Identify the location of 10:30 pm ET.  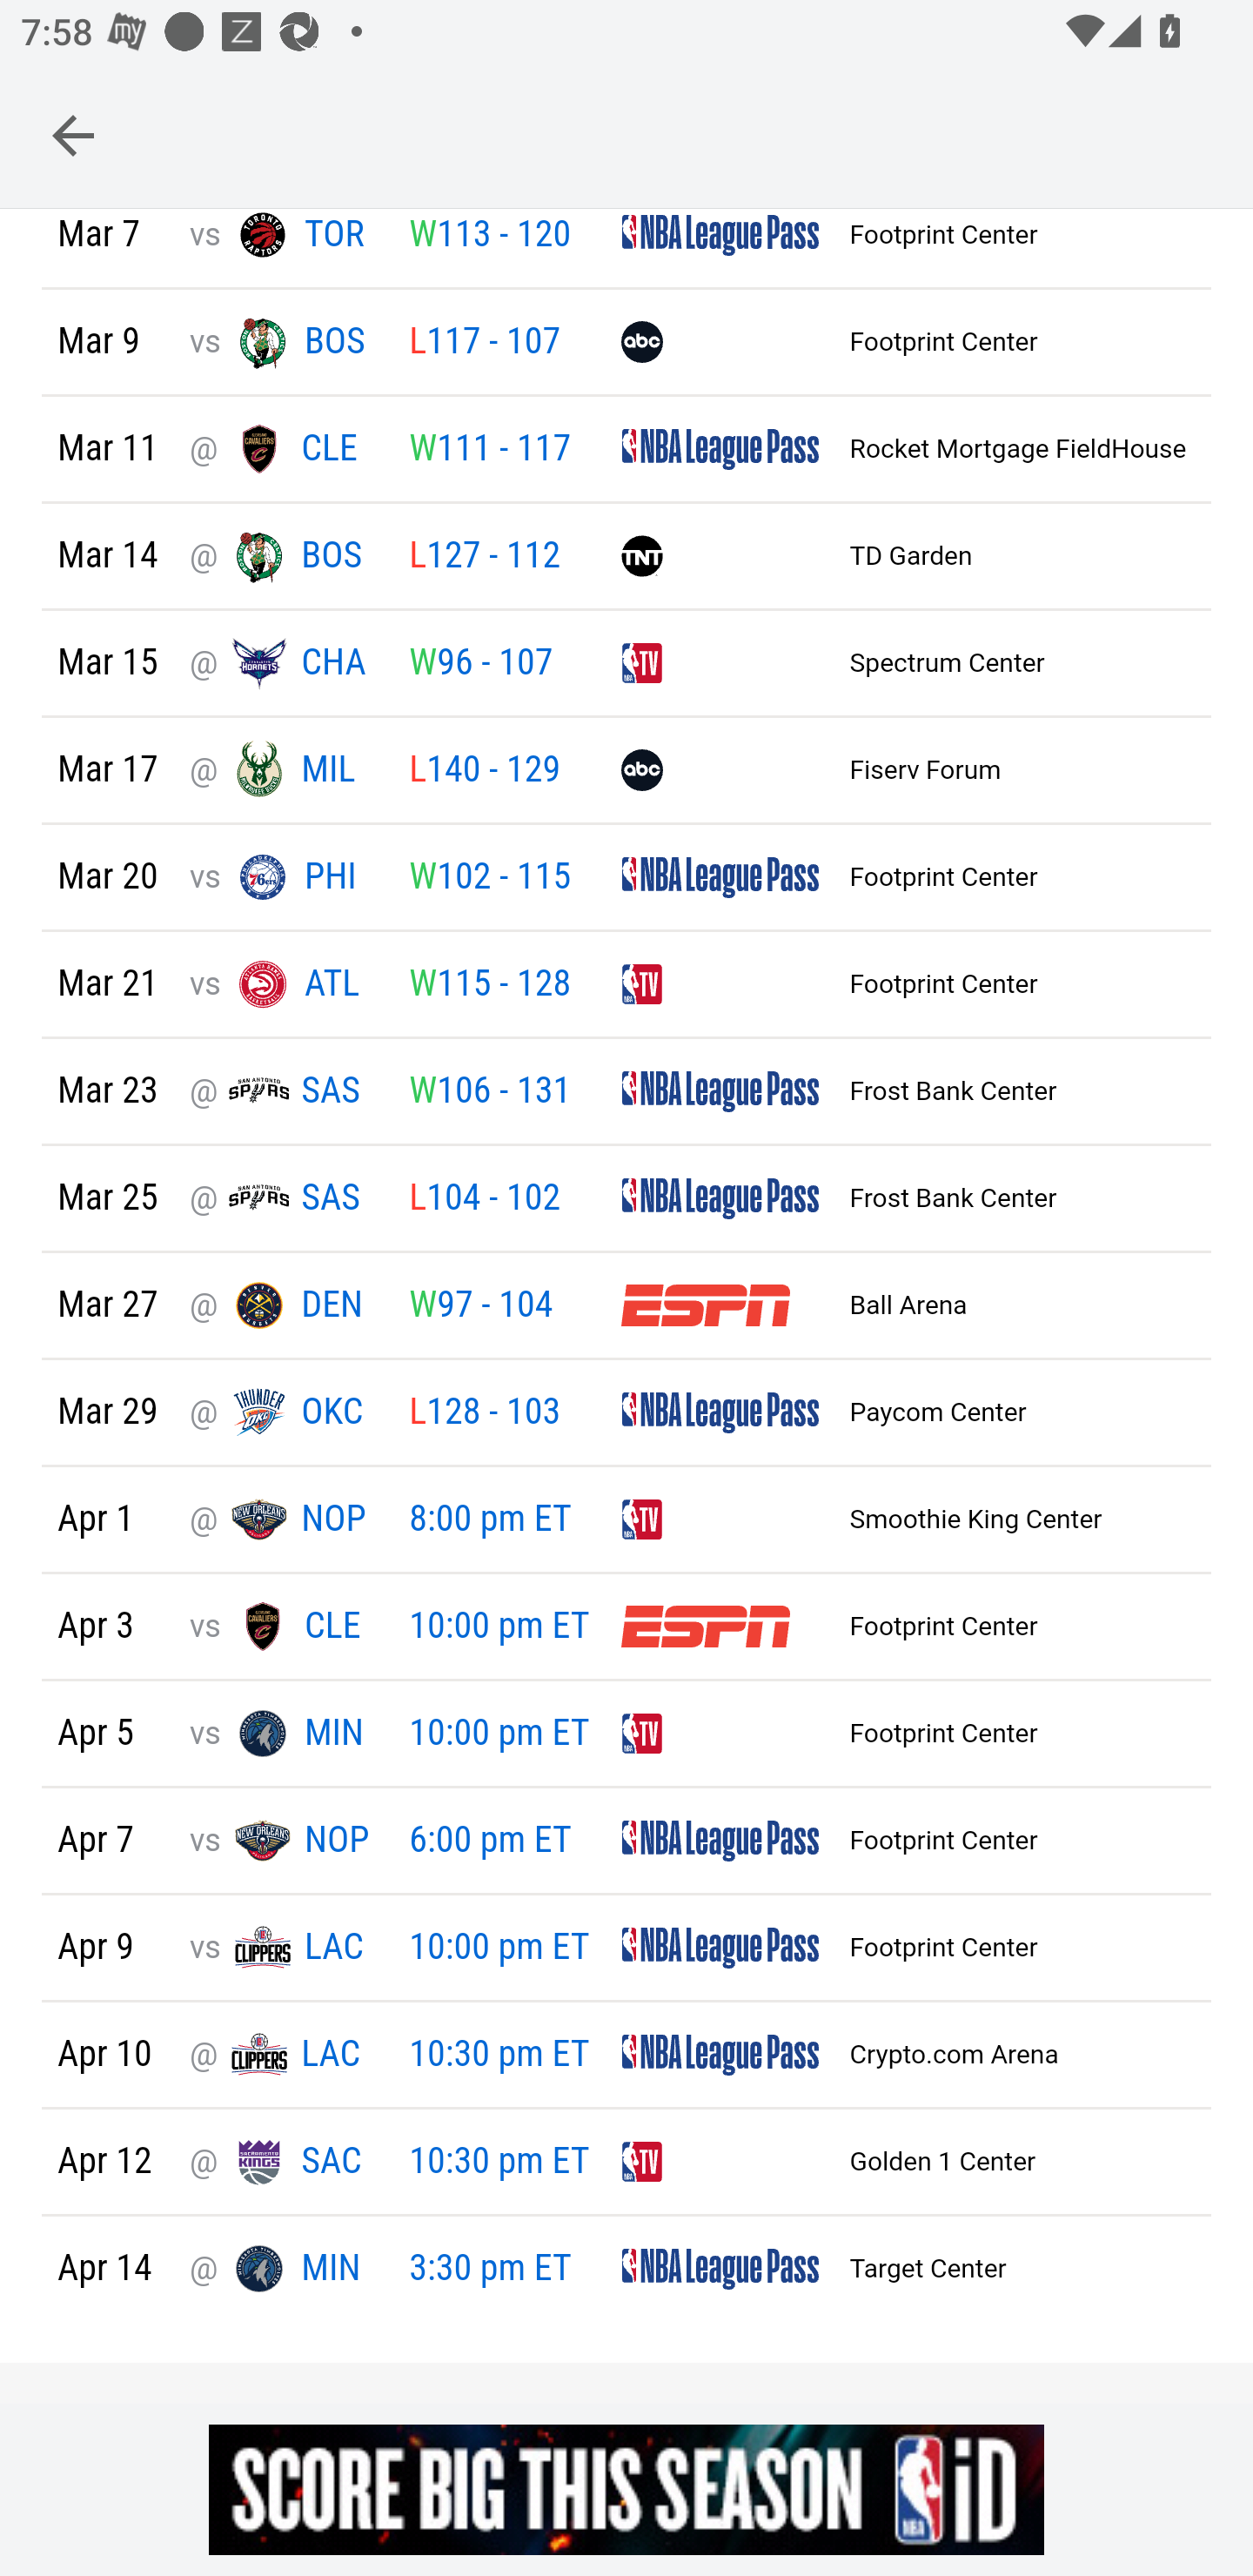
(499, 2162).